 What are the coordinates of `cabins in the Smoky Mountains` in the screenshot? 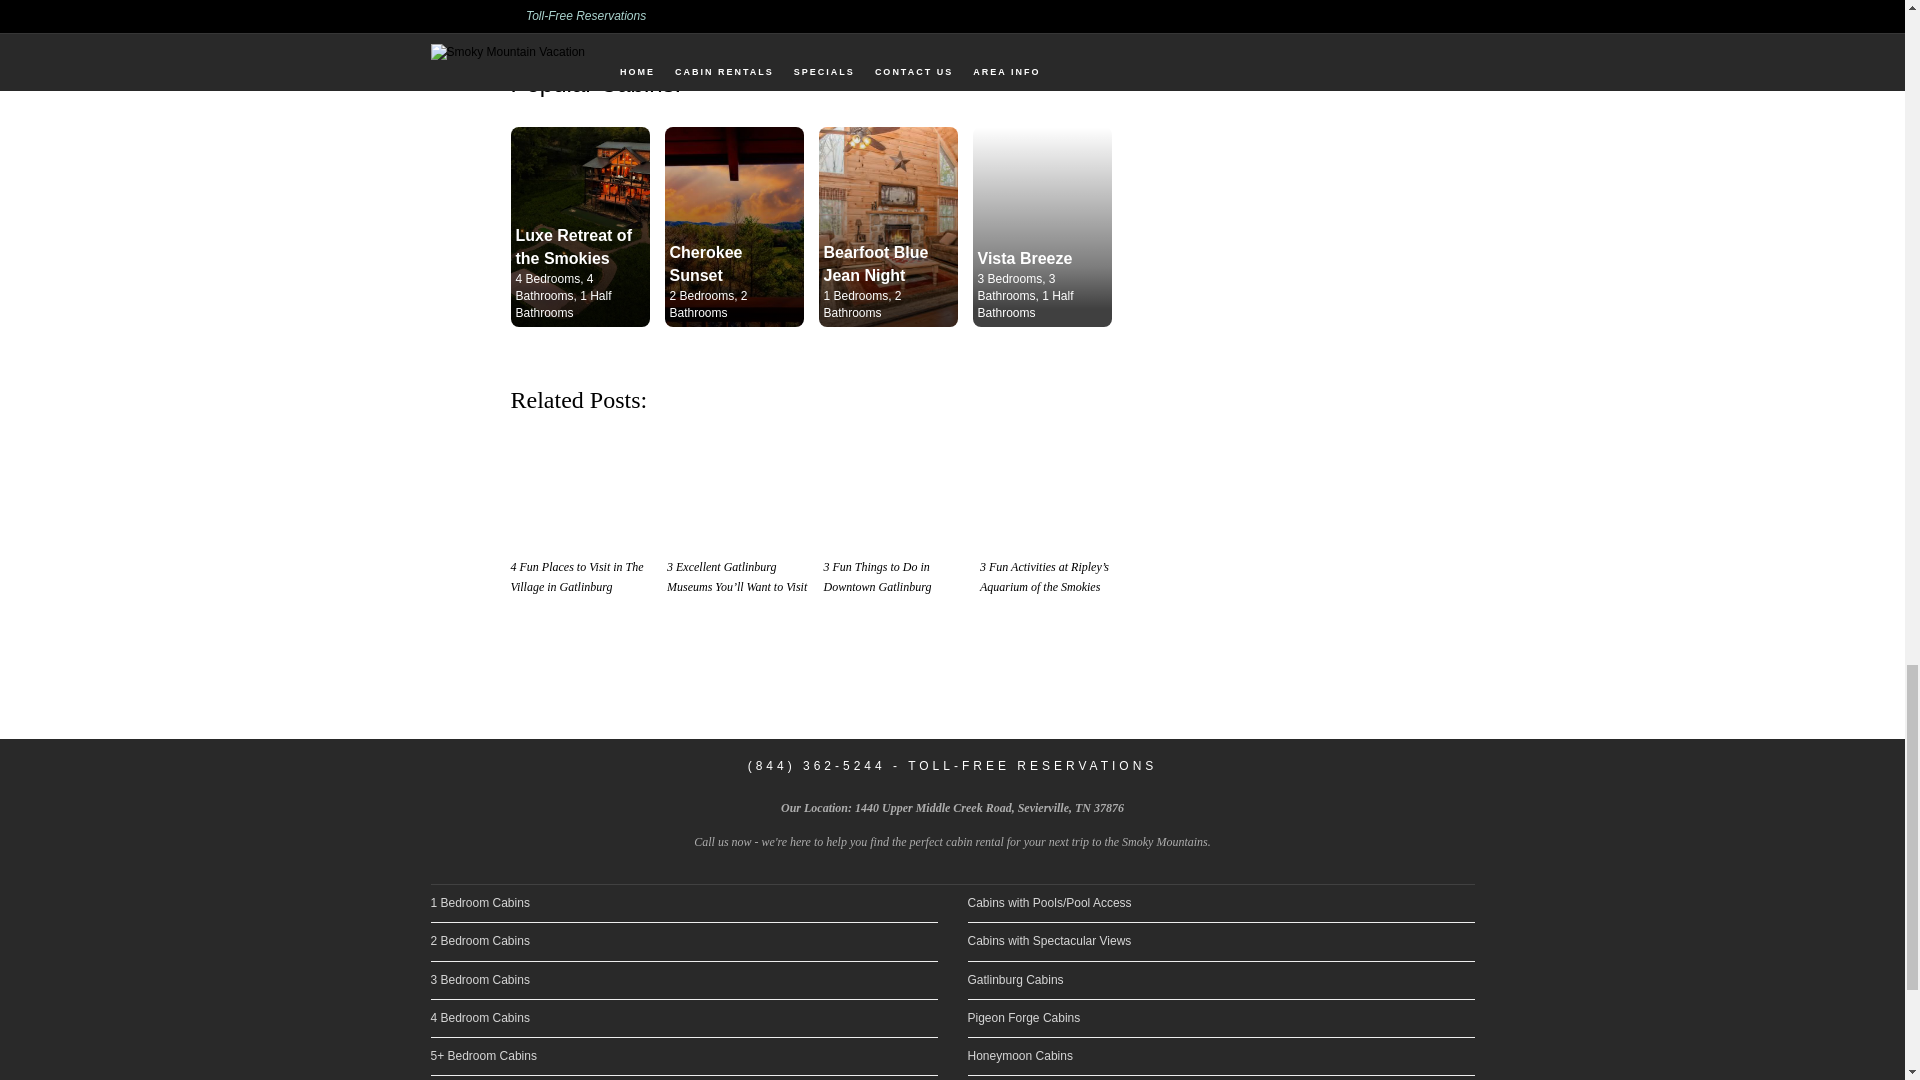 It's located at (812, 8).